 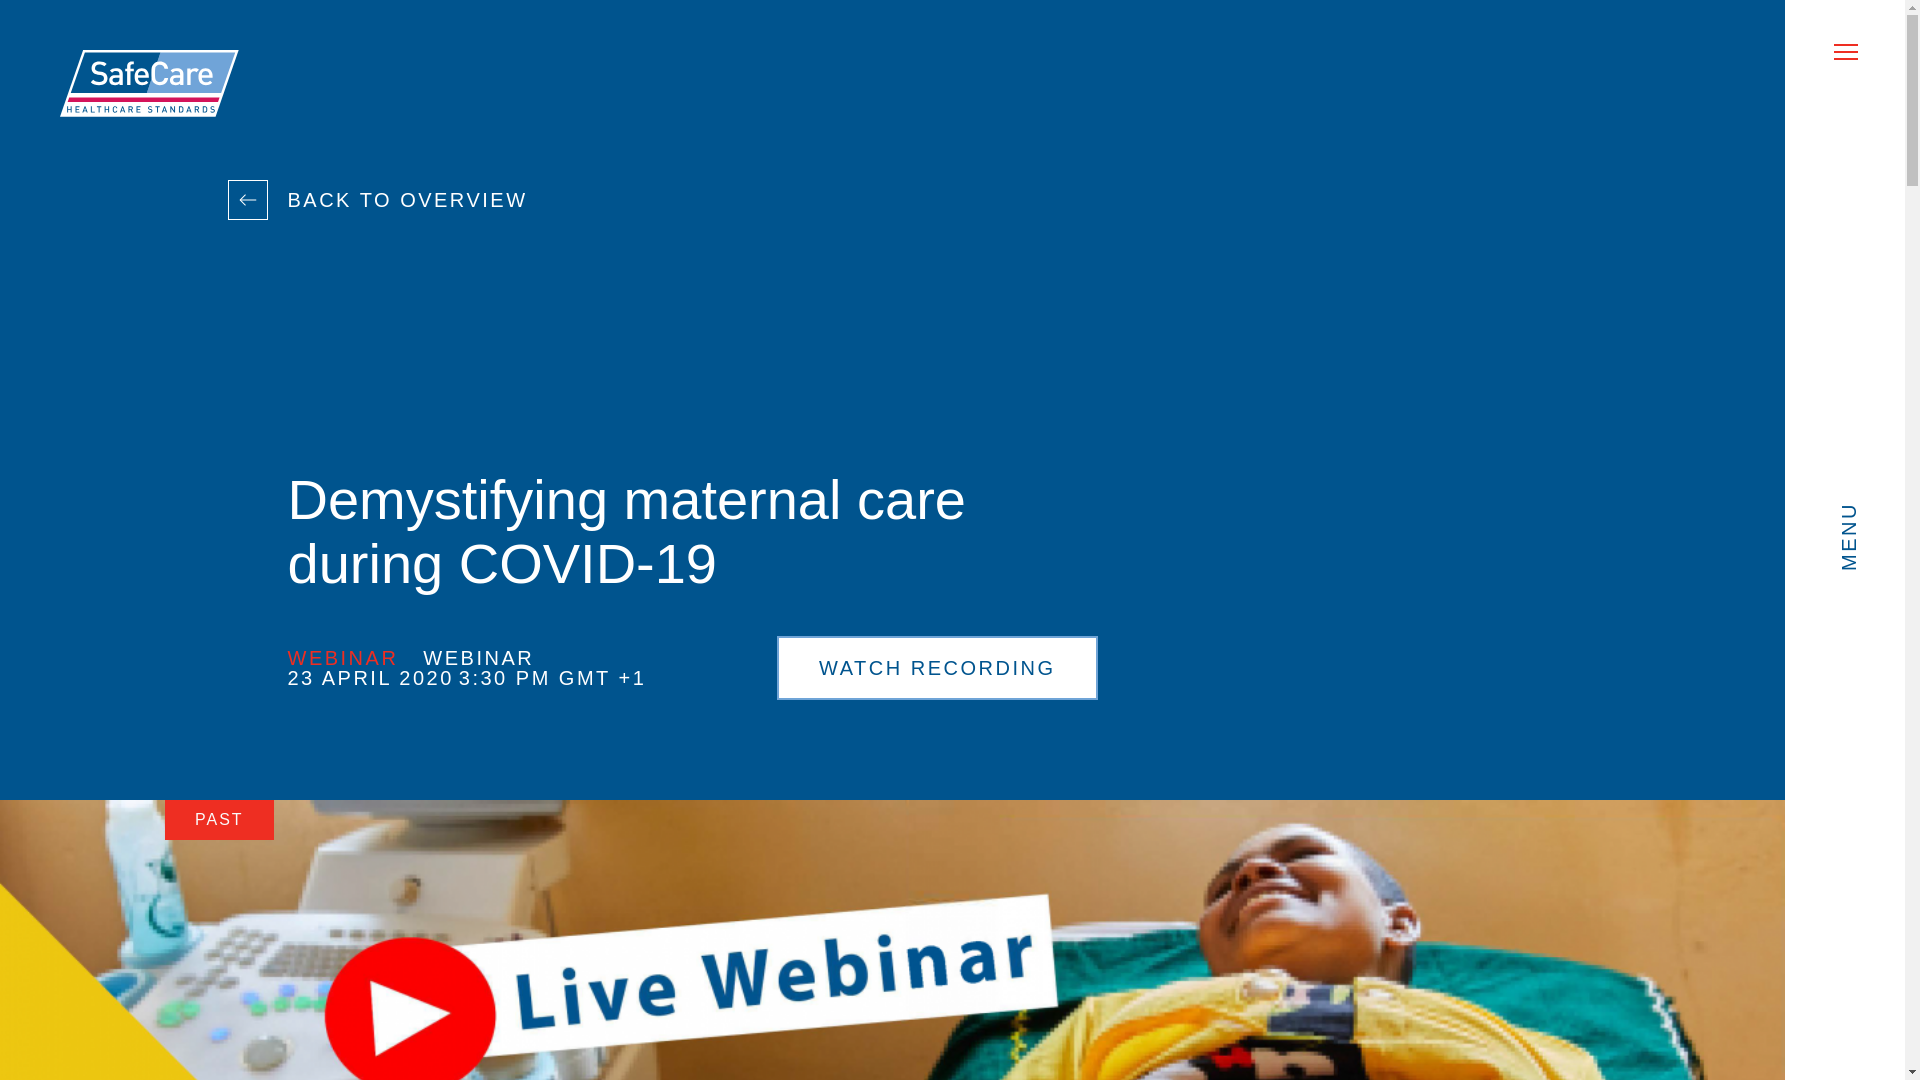 What do you see at coordinates (936, 668) in the screenshot?
I see `WATCH RECORDING` at bounding box center [936, 668].